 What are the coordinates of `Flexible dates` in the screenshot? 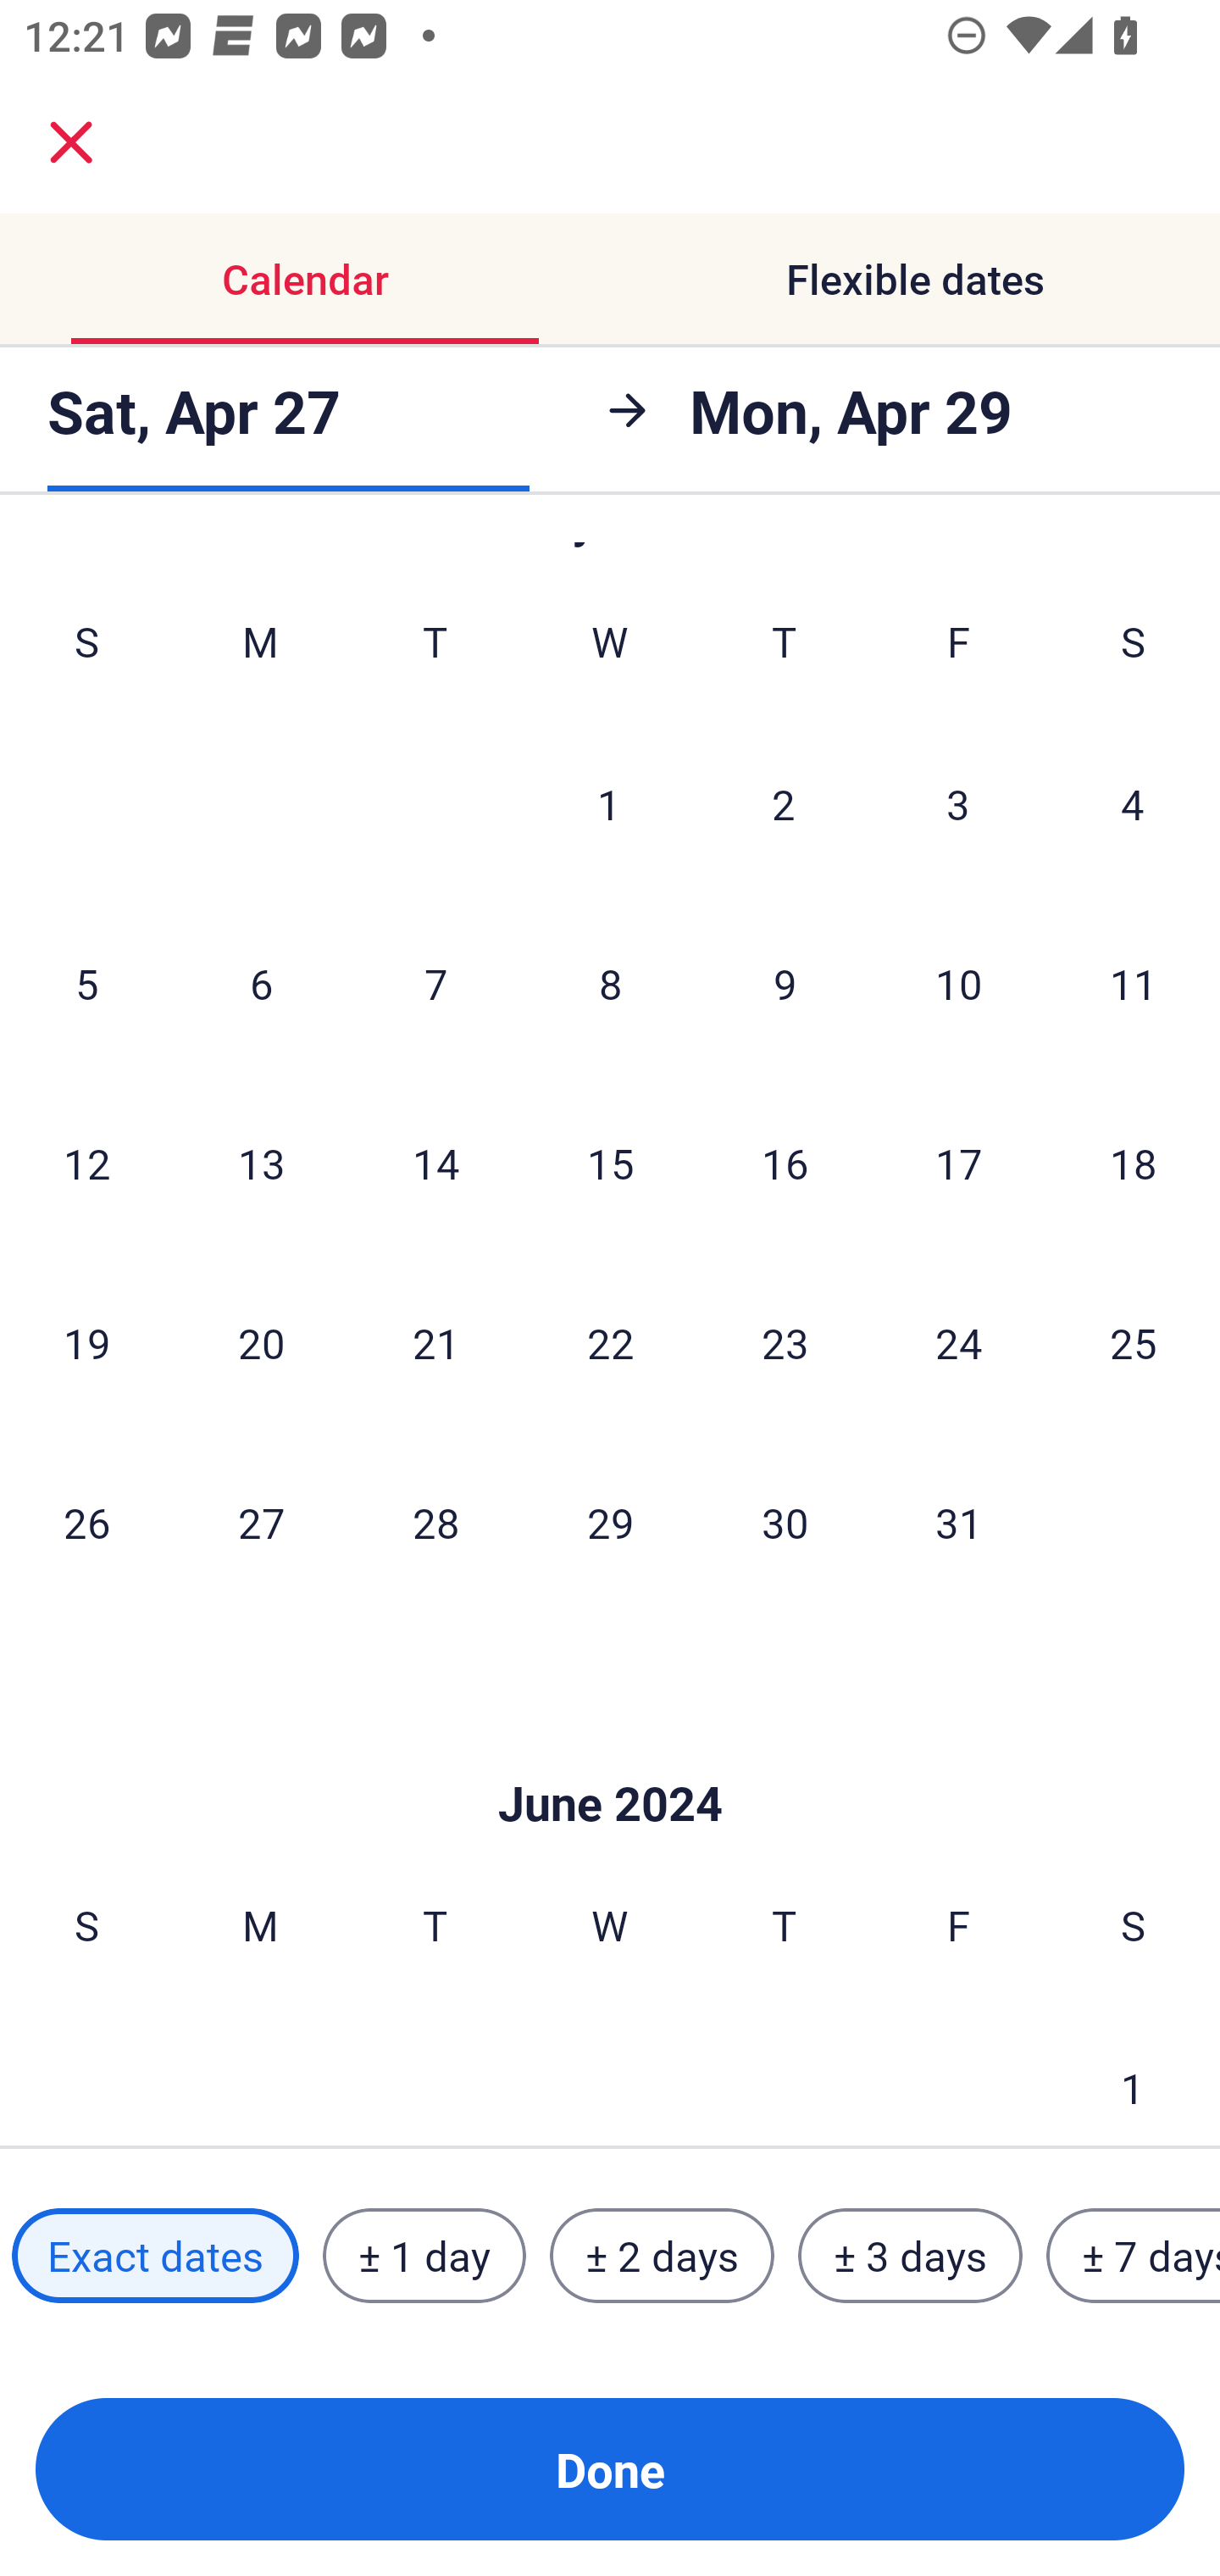 It's located at (915, 280).